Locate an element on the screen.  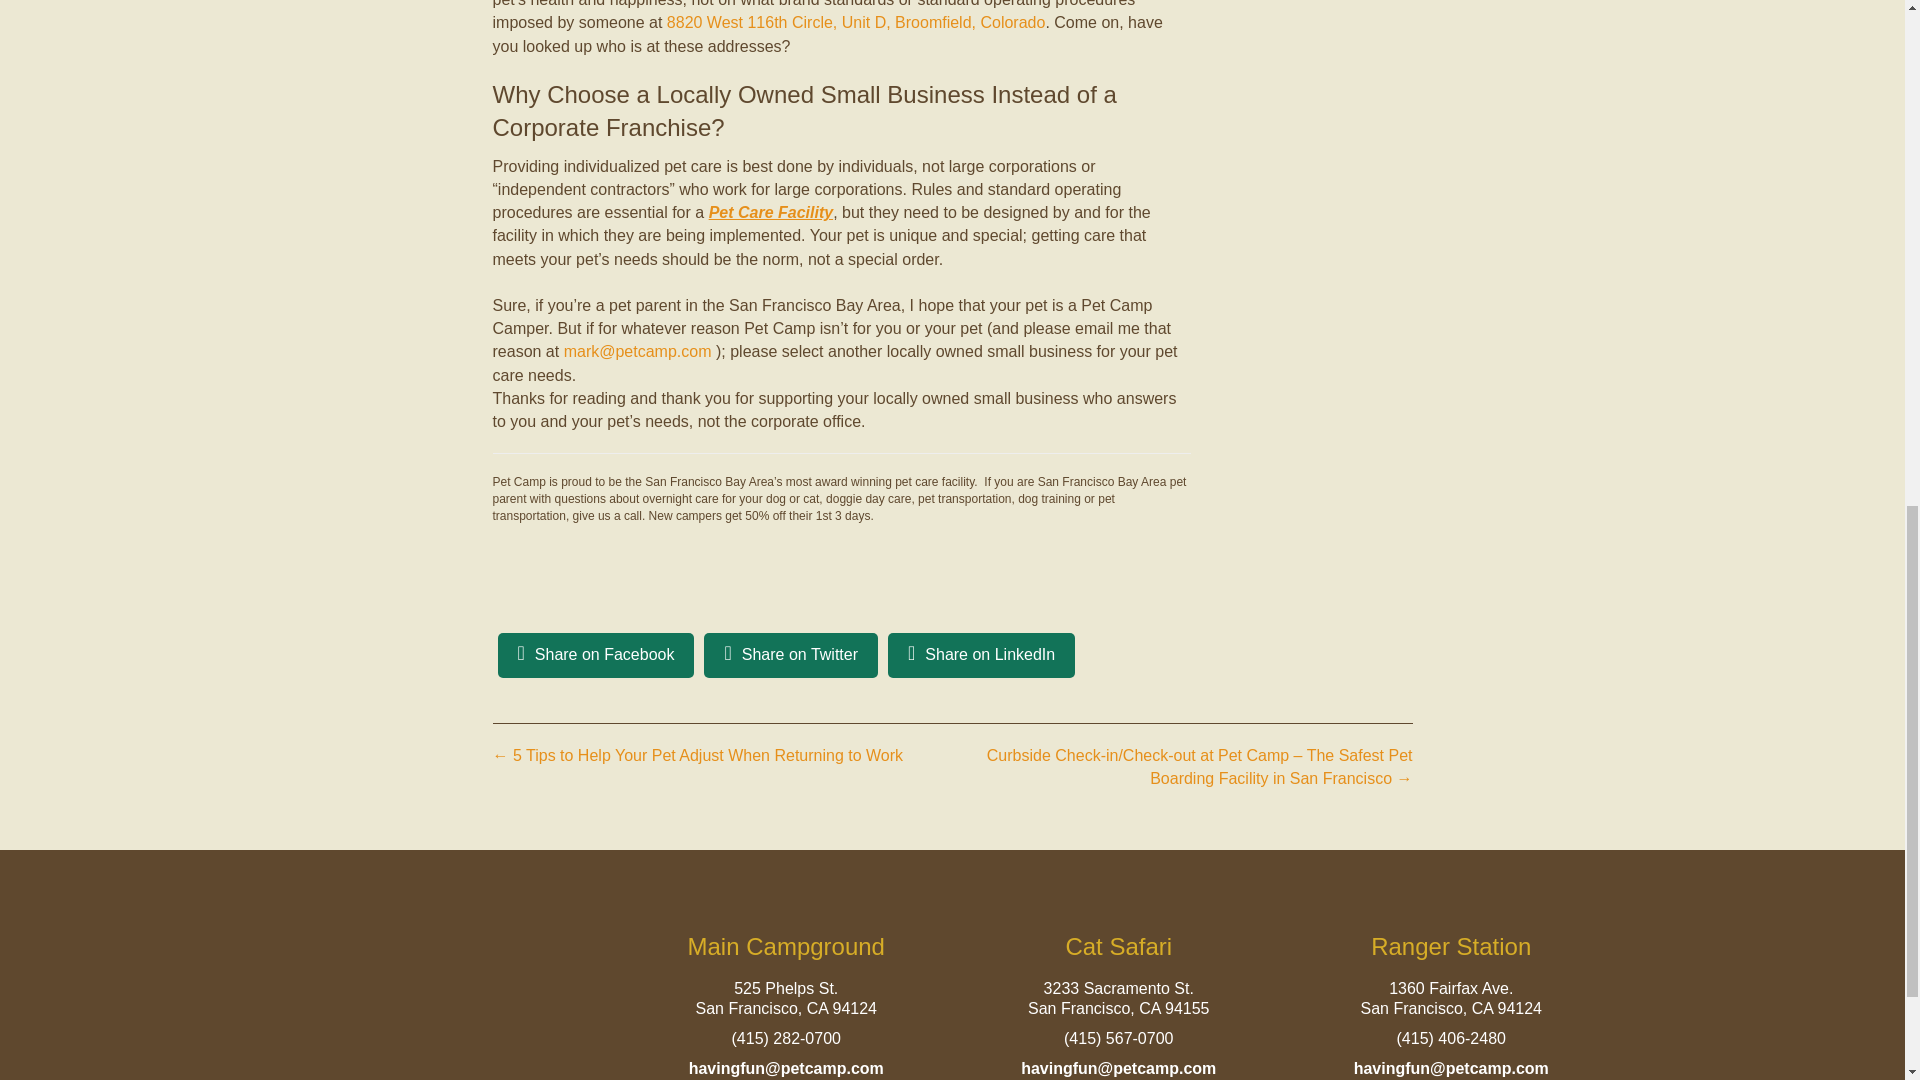
Main Campground is located at coordinates (786, 946).